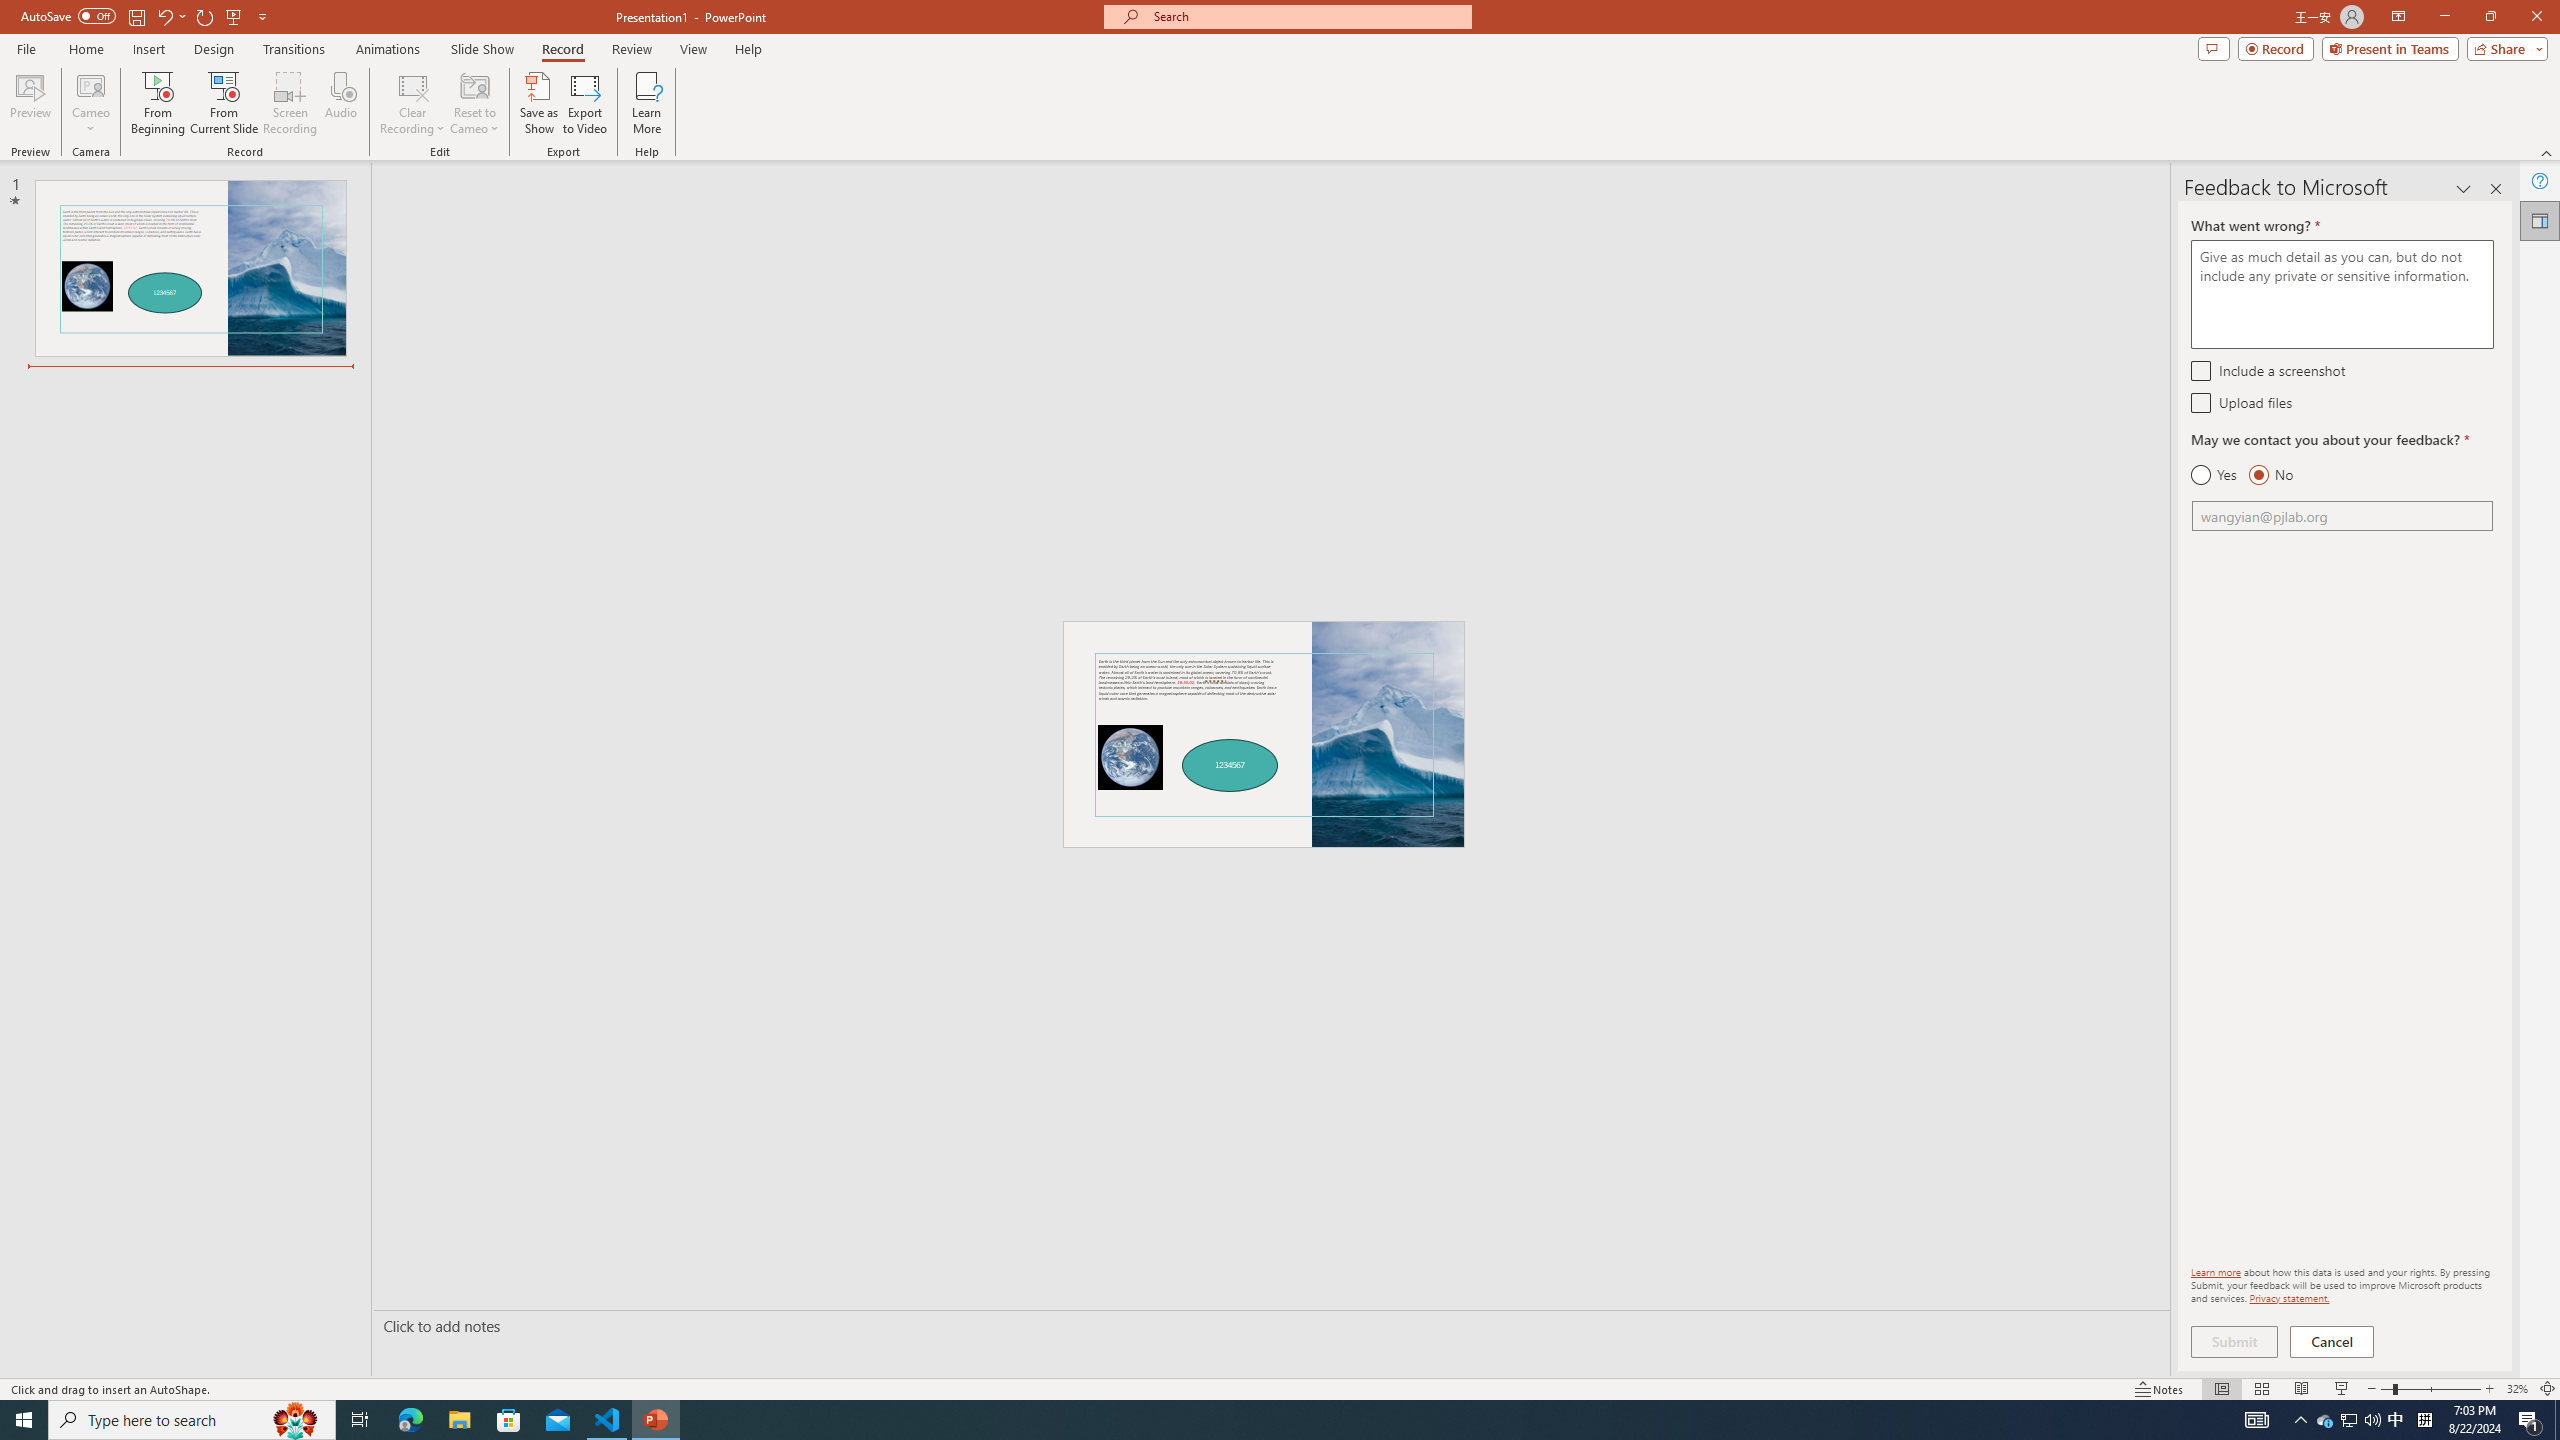 This screenshot has width=2560, height=1440. I want to click on Normal, so click(2222, 1389).